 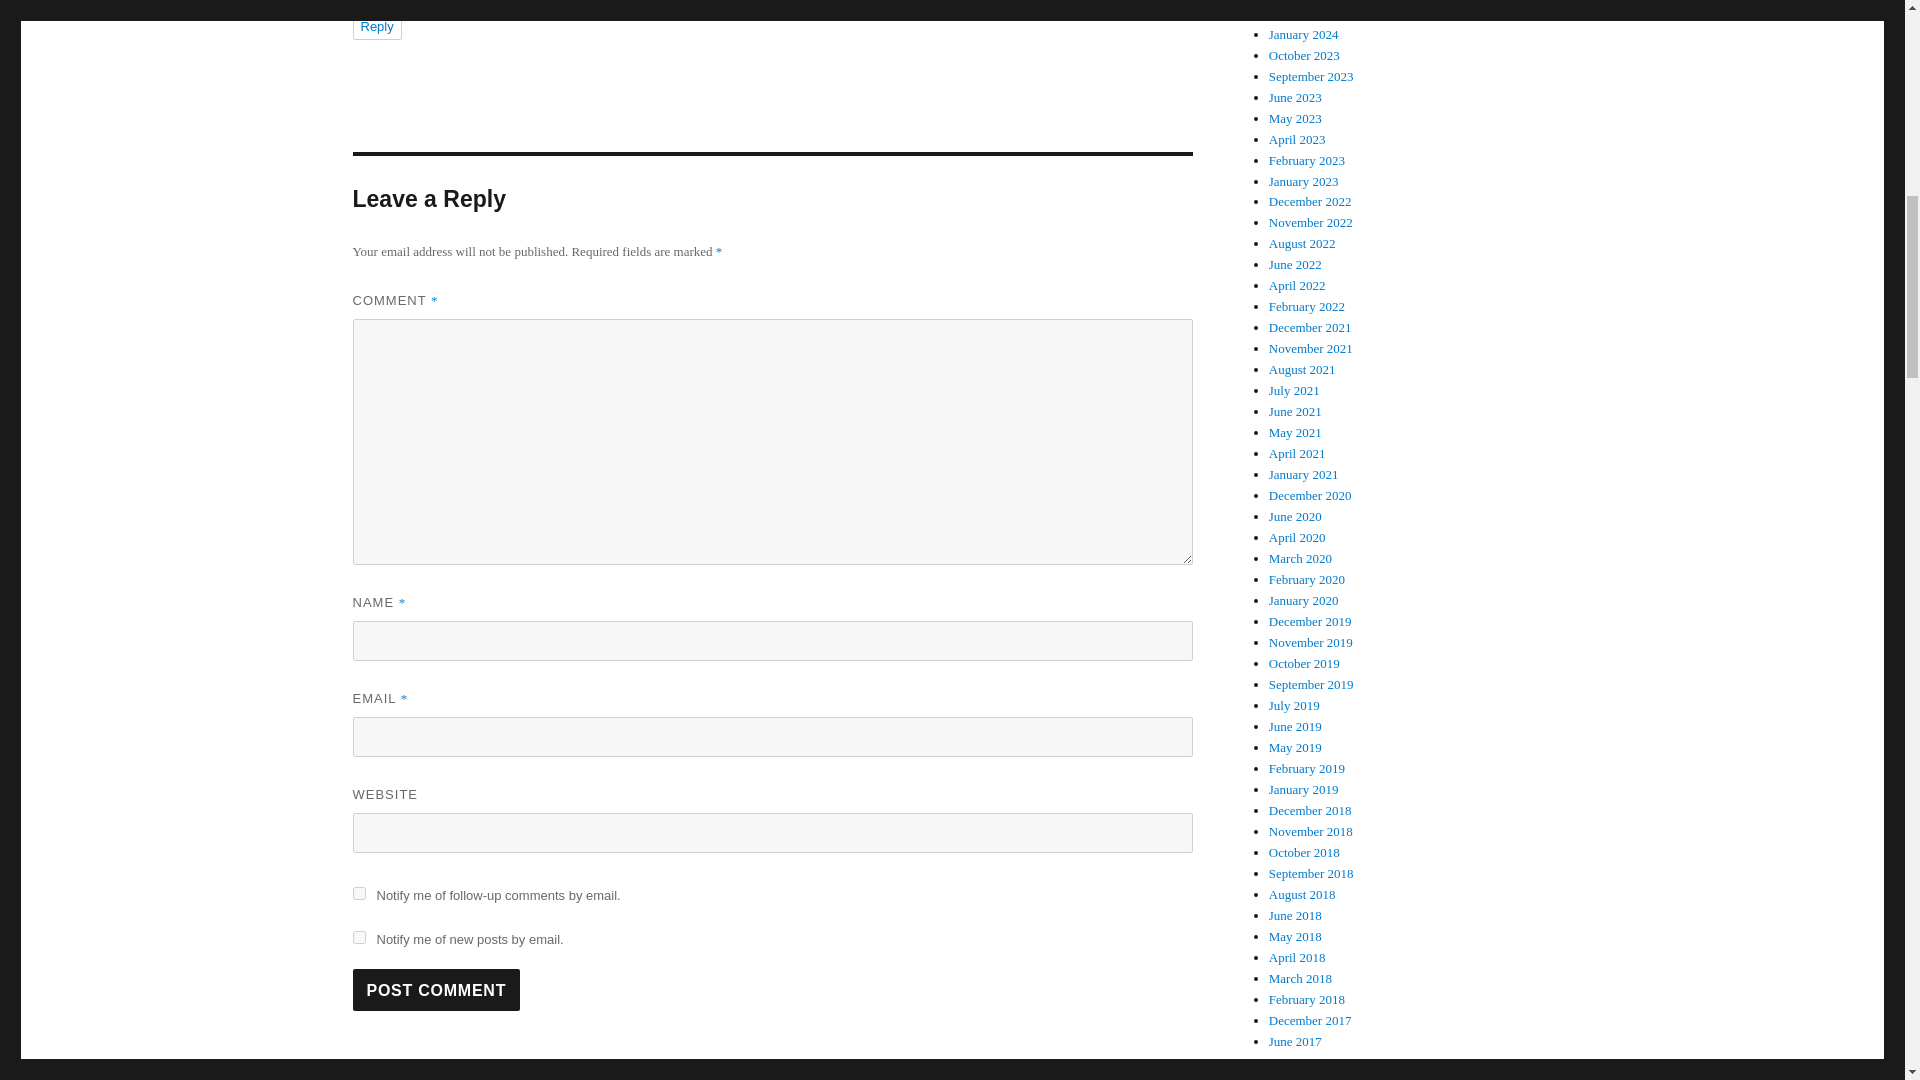 What do you see at coordinates (1304, 181) in the screenshot?
I see `January 2023` at bounding box center [1304, 181].